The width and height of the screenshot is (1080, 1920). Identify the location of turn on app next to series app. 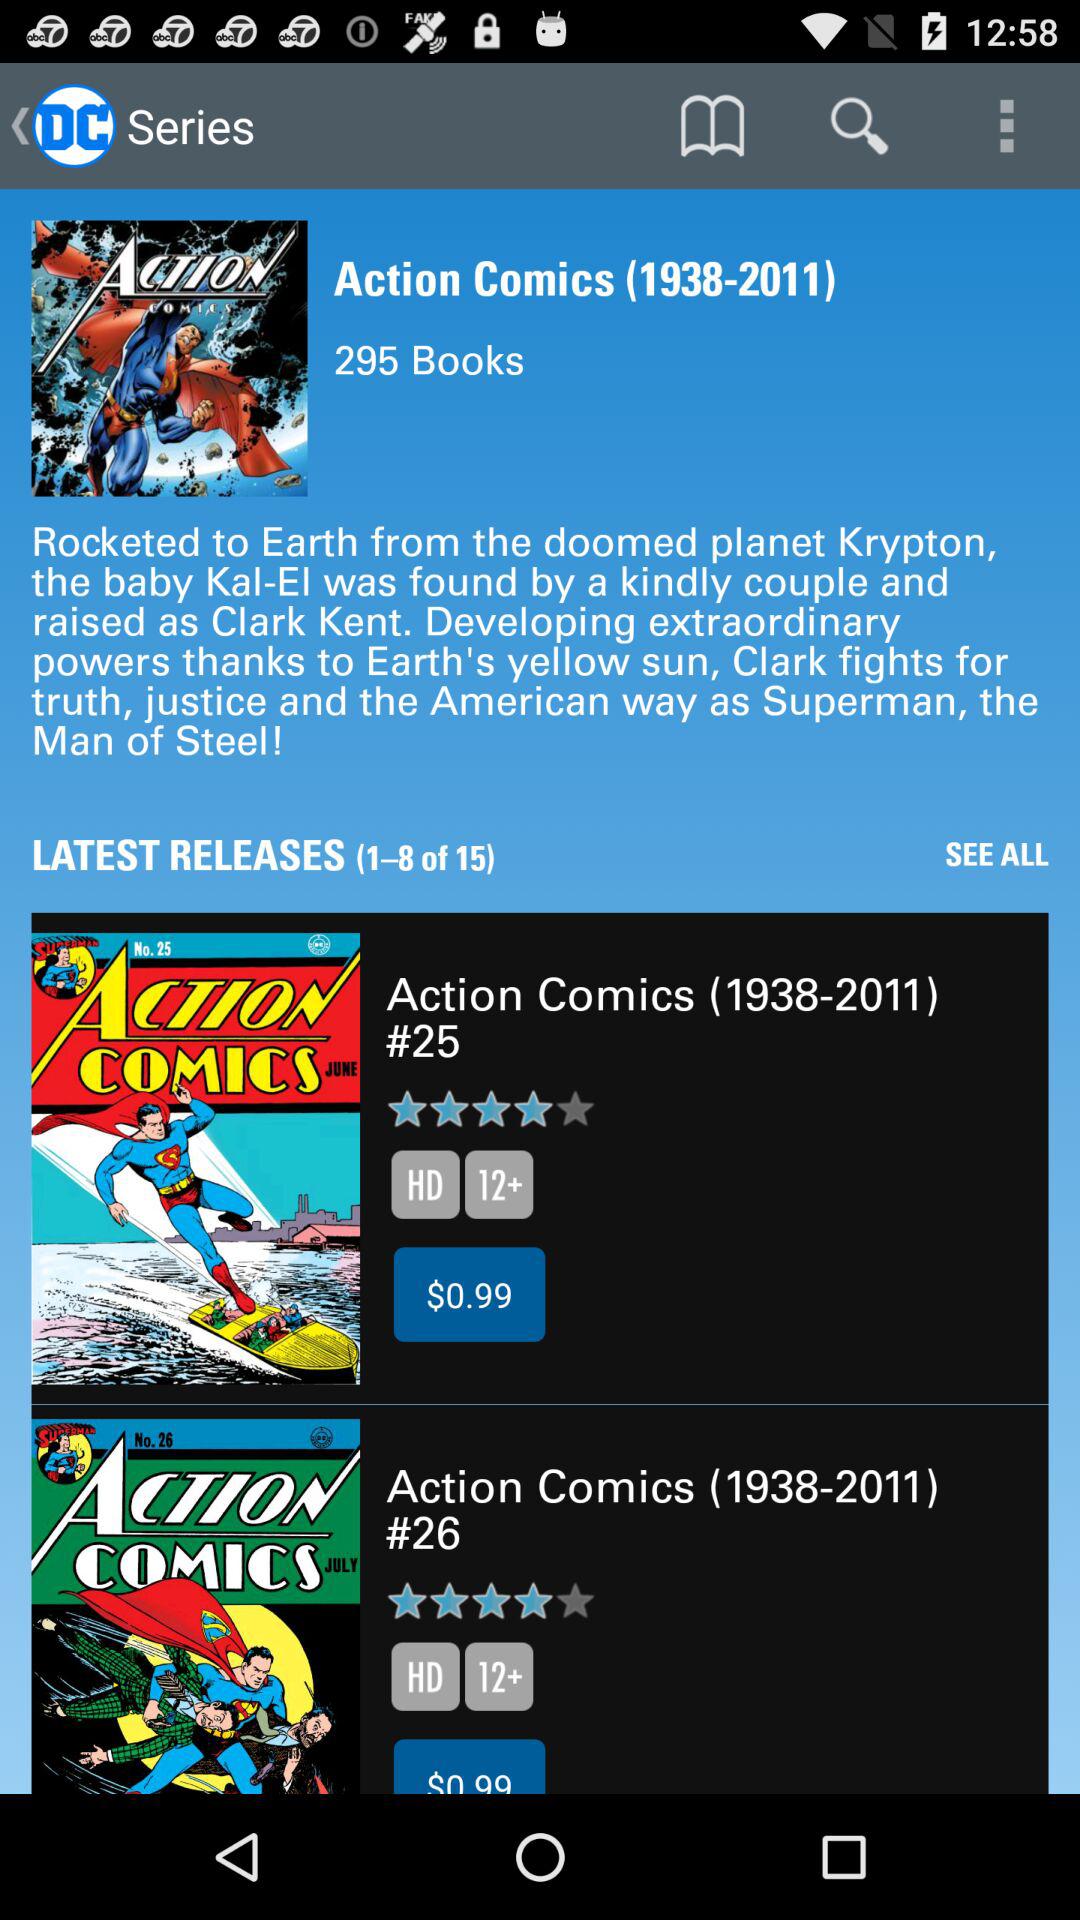
(712, 126).